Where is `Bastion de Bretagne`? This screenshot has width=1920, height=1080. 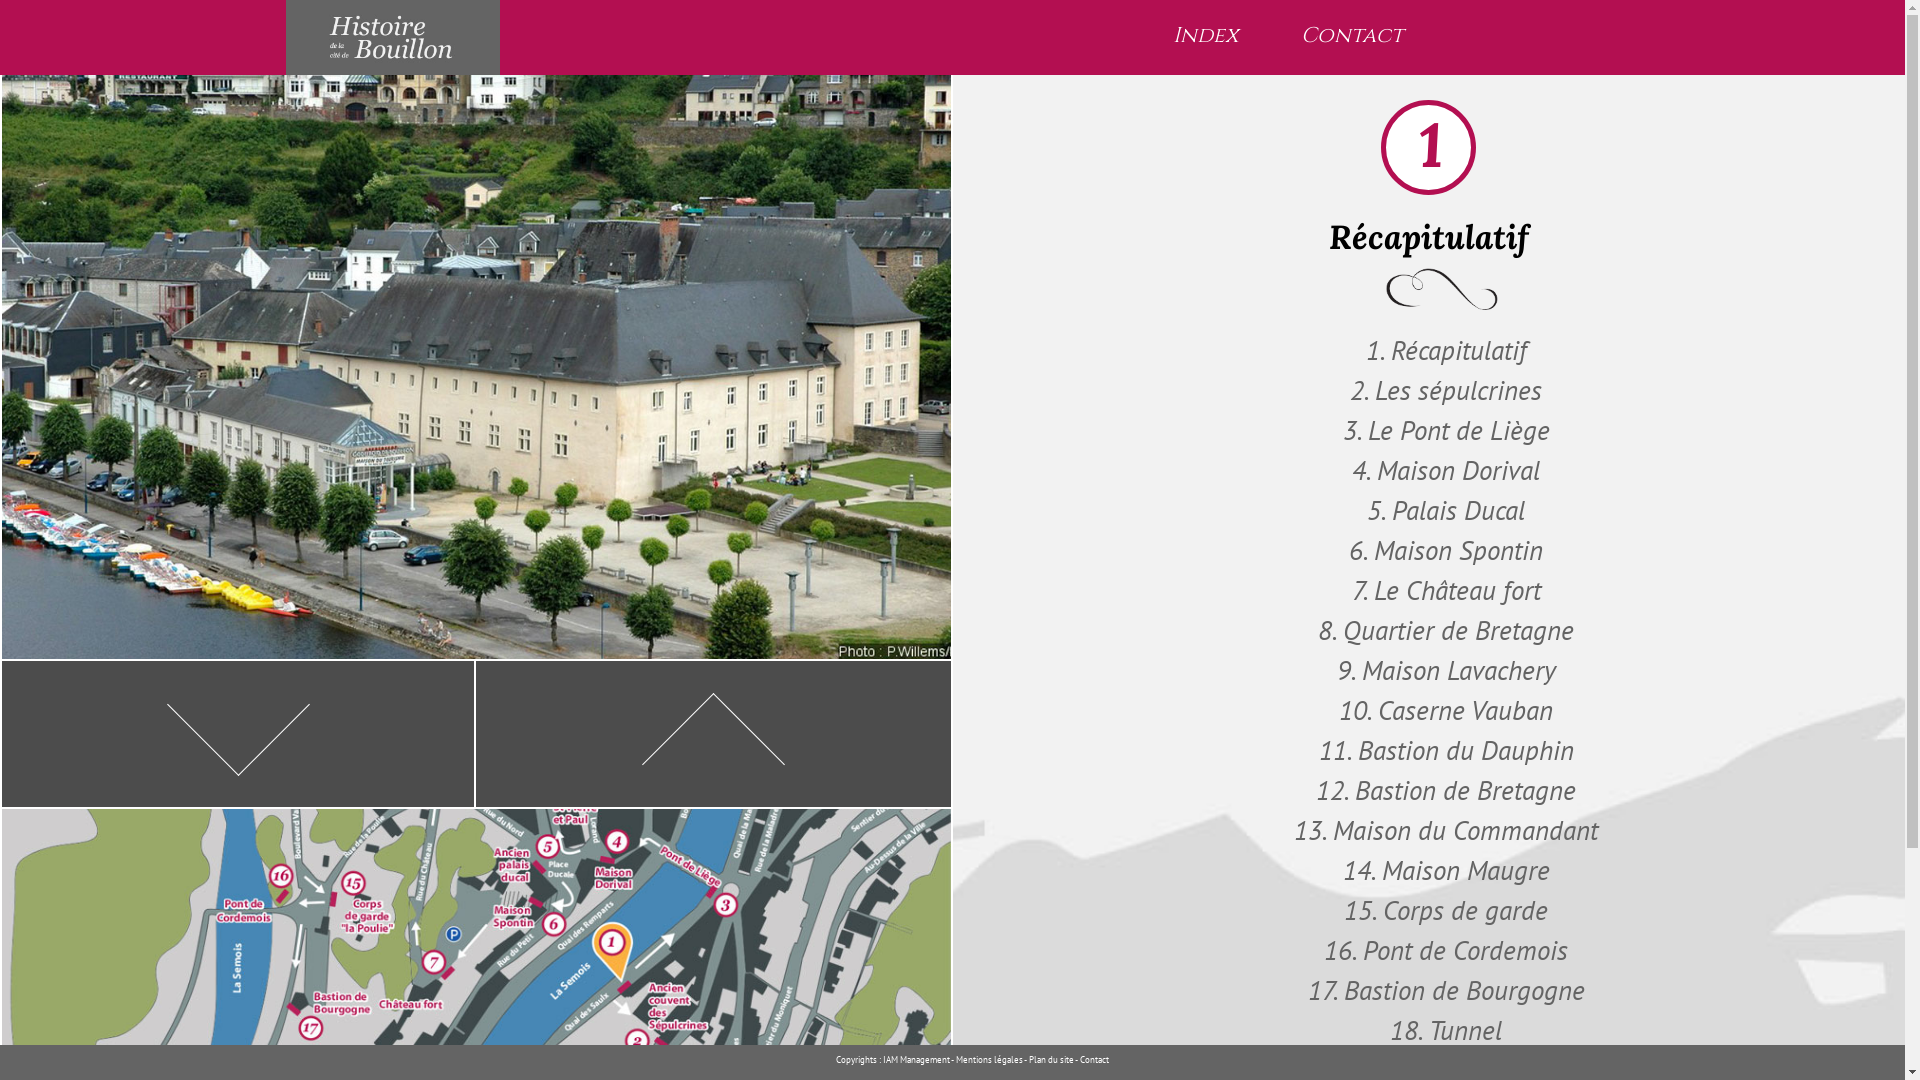
Bastion de Bretagne is located at coordinates (1446, 790).